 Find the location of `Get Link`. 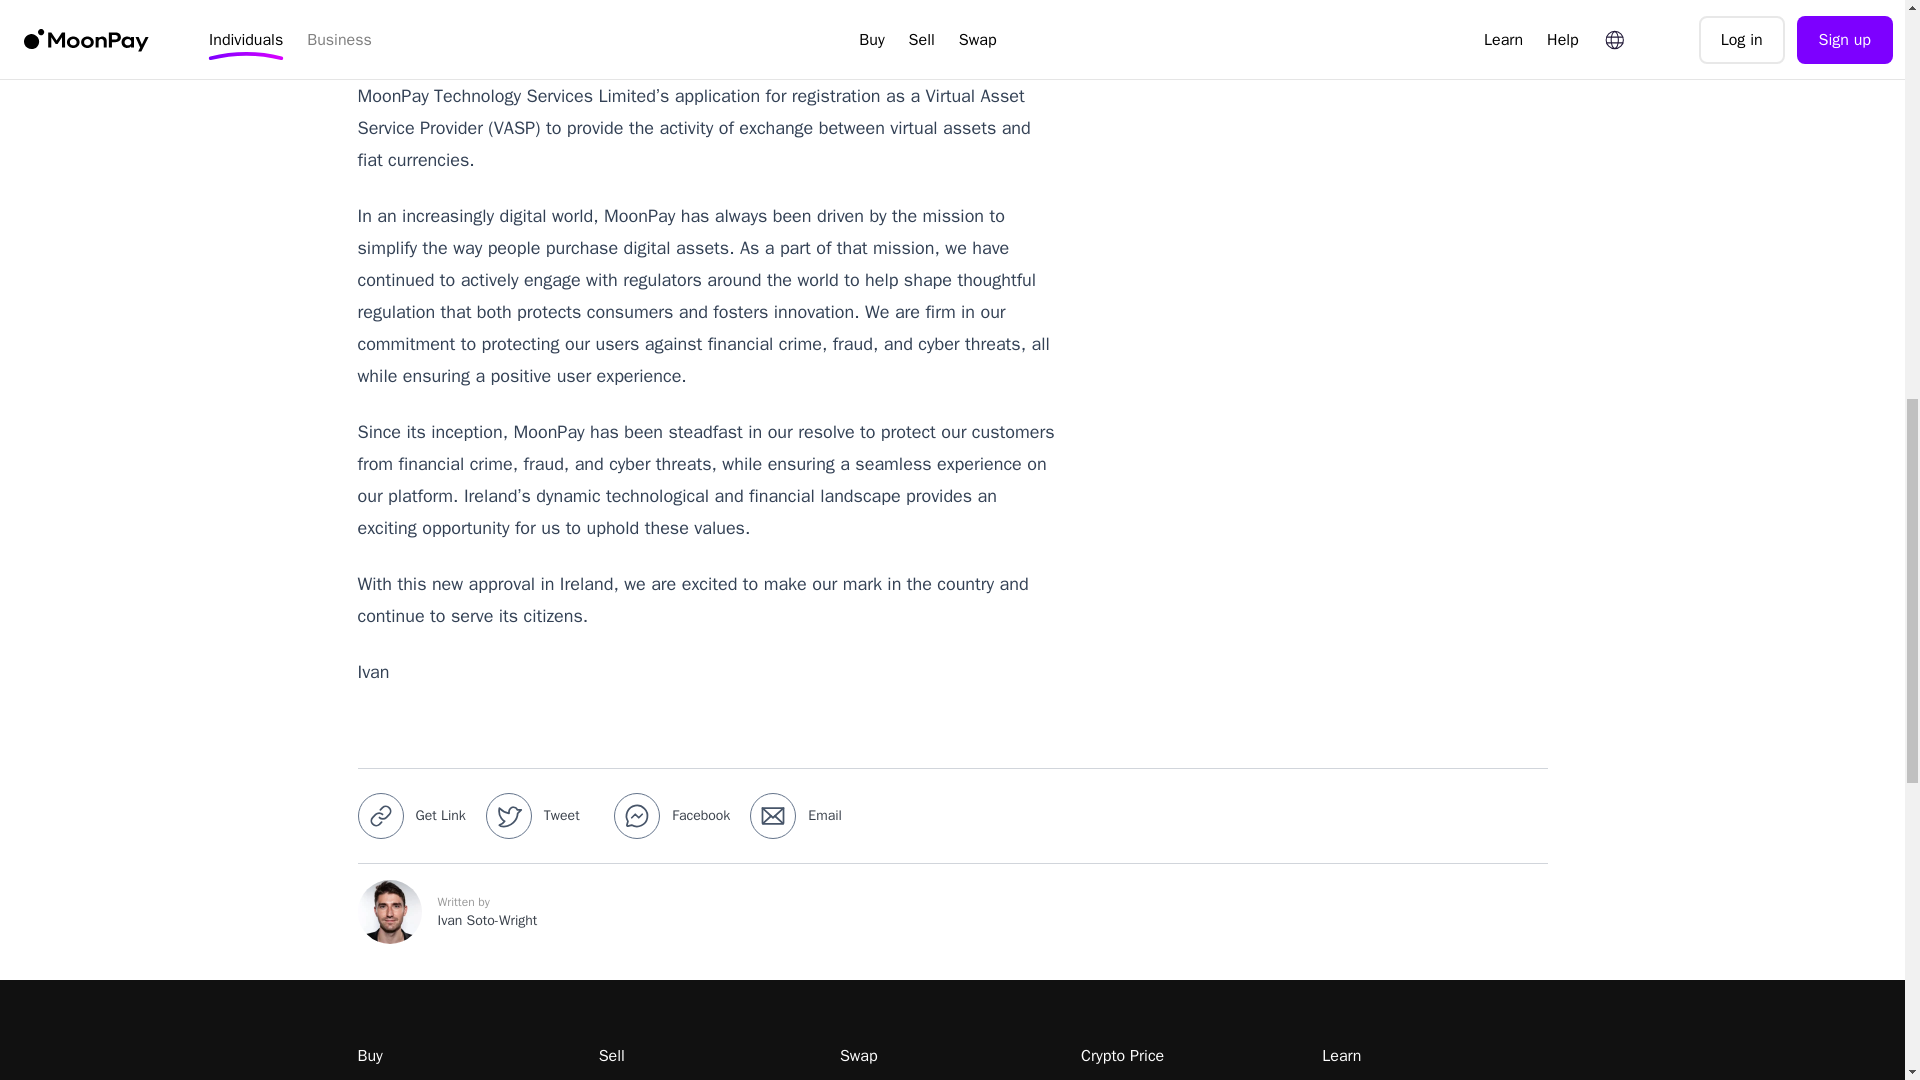

Get Link is located at coordinates (418, 816).